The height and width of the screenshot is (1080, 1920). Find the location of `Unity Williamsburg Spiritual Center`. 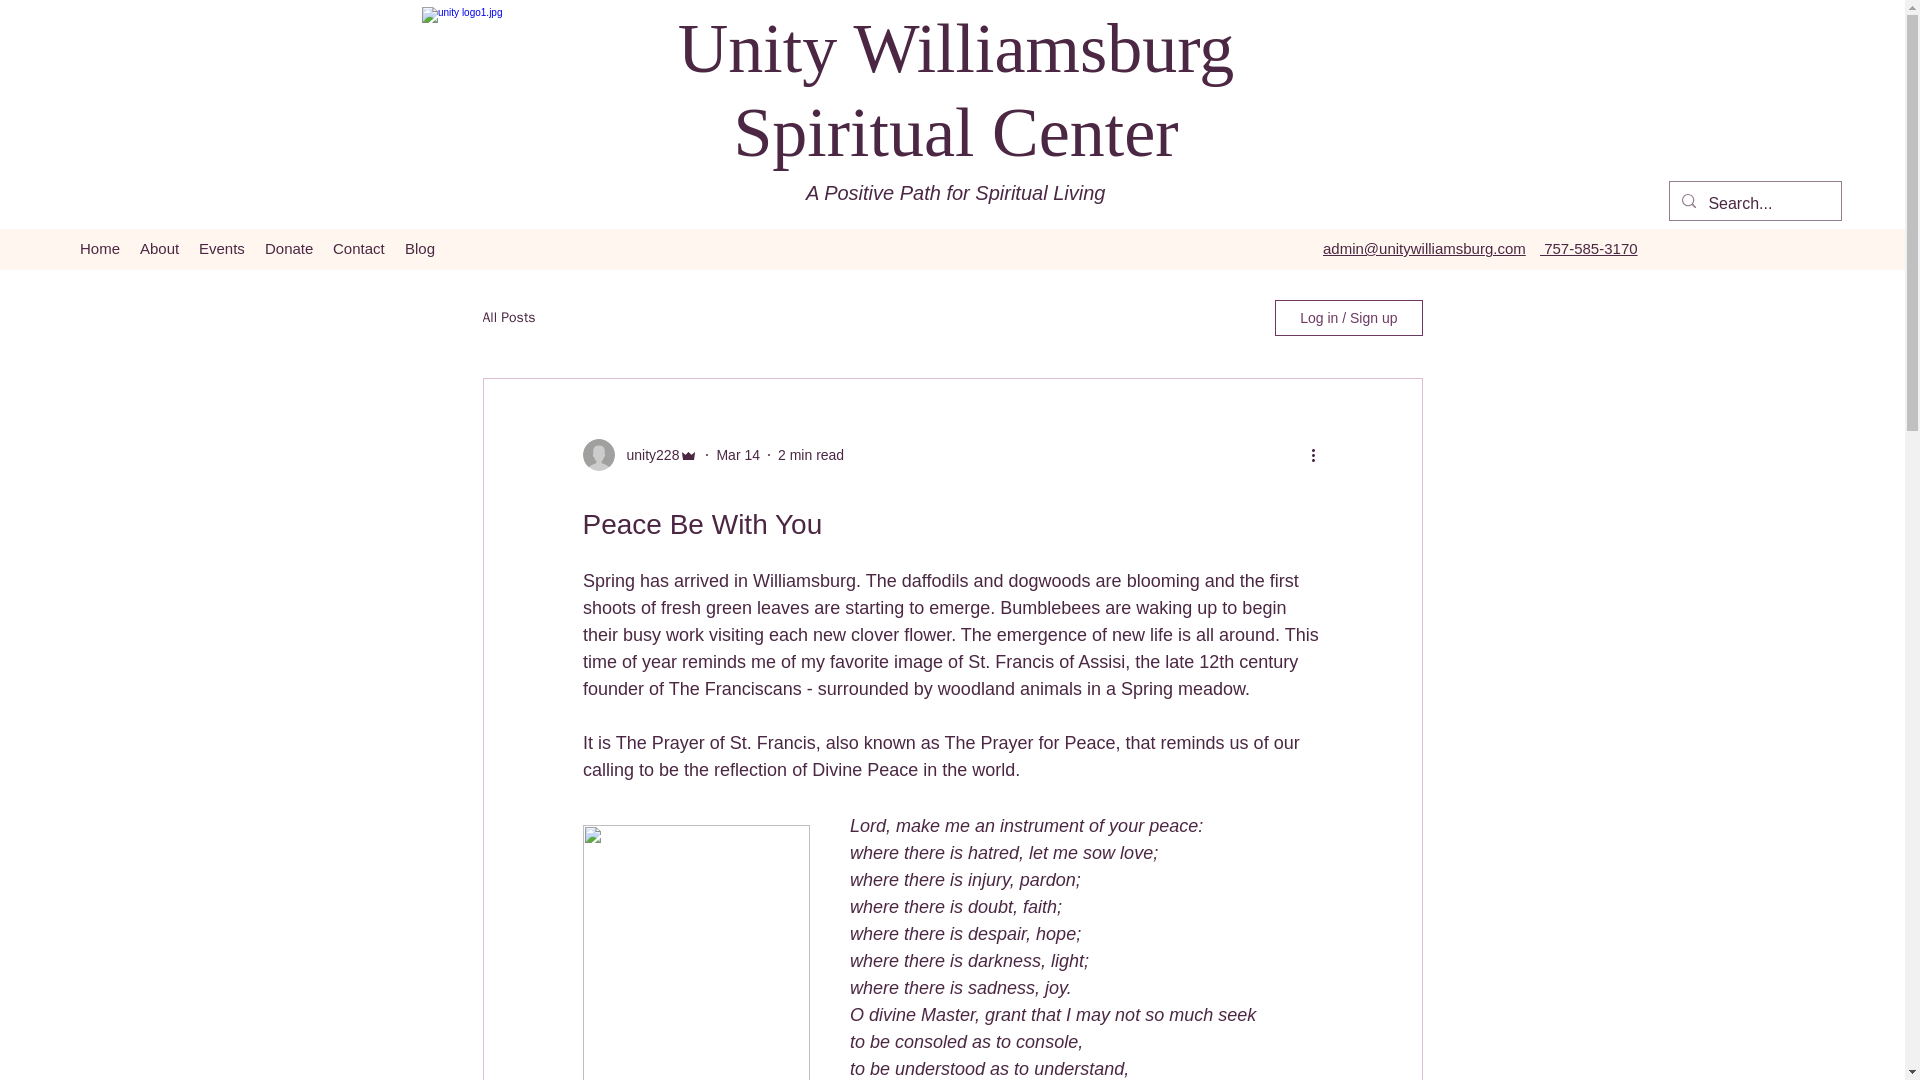

Unity Williamsburg Spiritual Center is located at coordinates (956, 90).